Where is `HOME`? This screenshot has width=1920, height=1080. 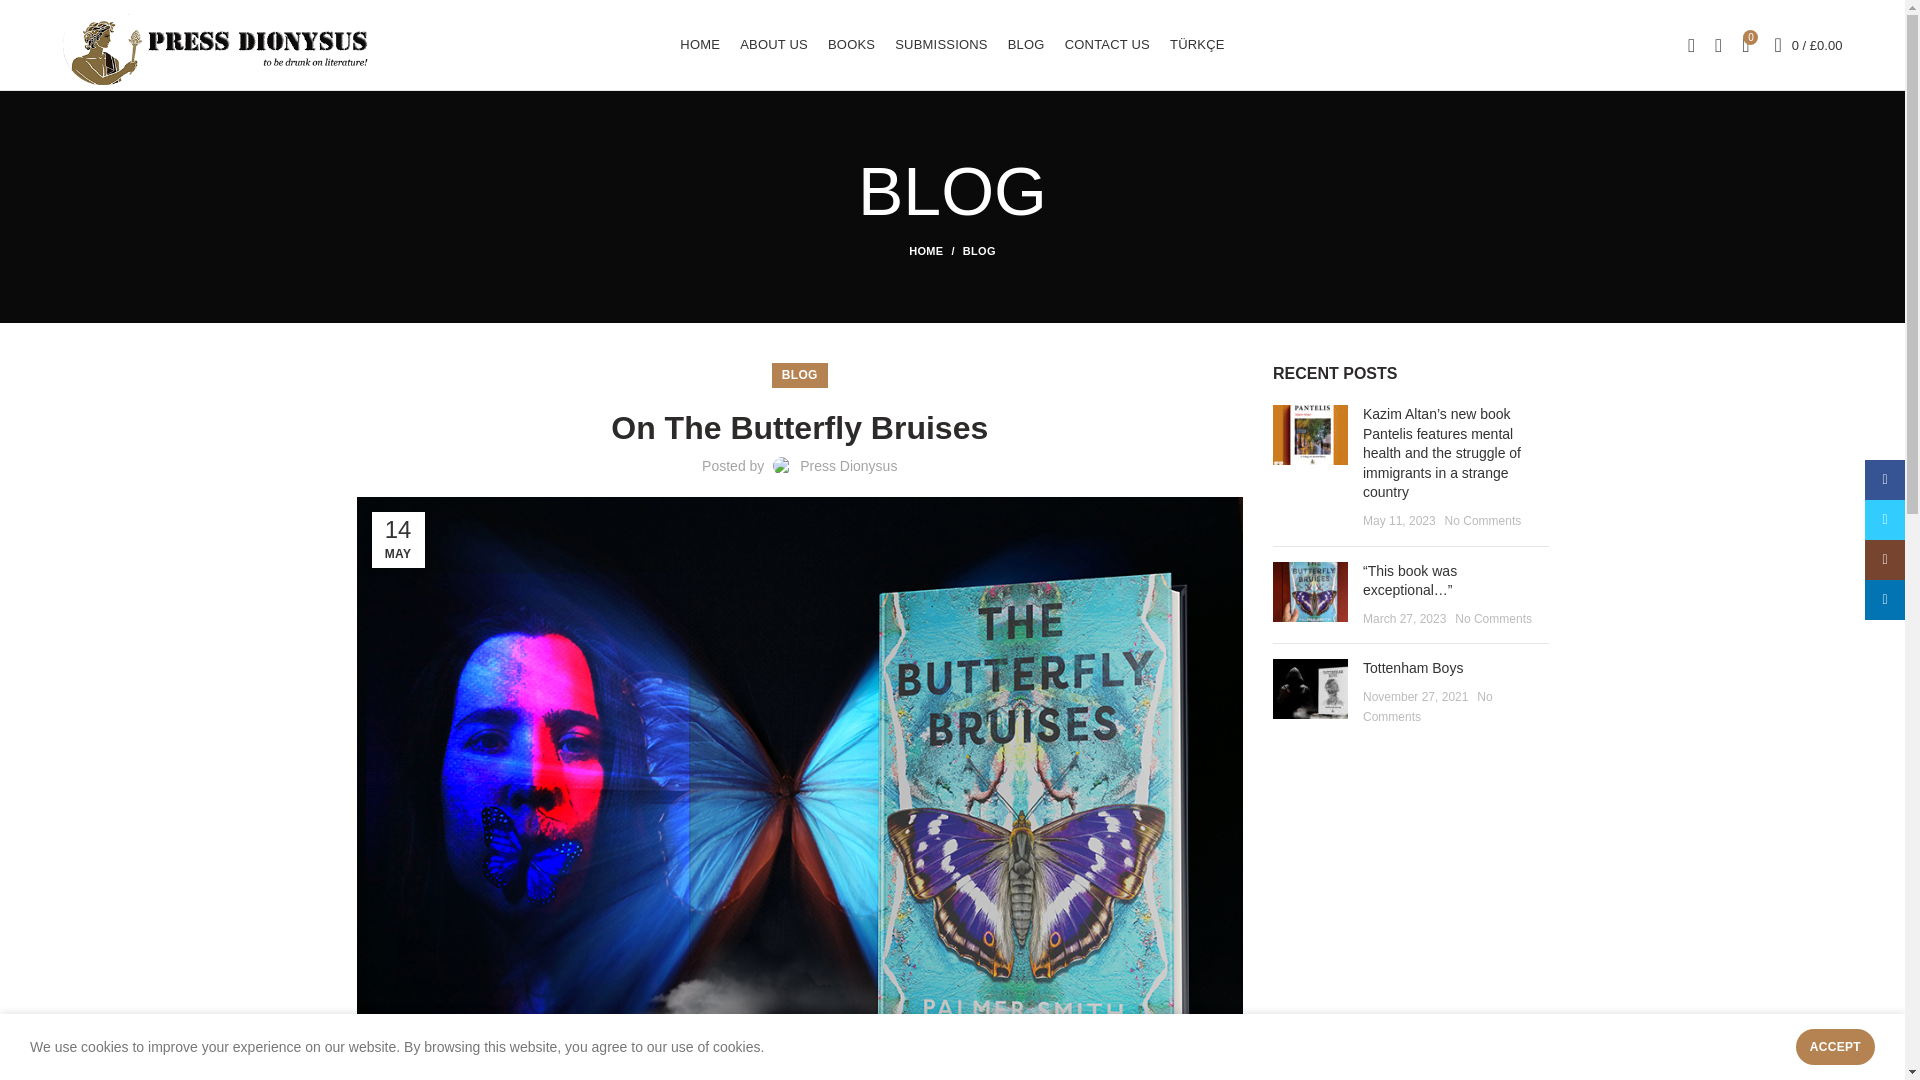 HOME is located at coordinates (700, 44).